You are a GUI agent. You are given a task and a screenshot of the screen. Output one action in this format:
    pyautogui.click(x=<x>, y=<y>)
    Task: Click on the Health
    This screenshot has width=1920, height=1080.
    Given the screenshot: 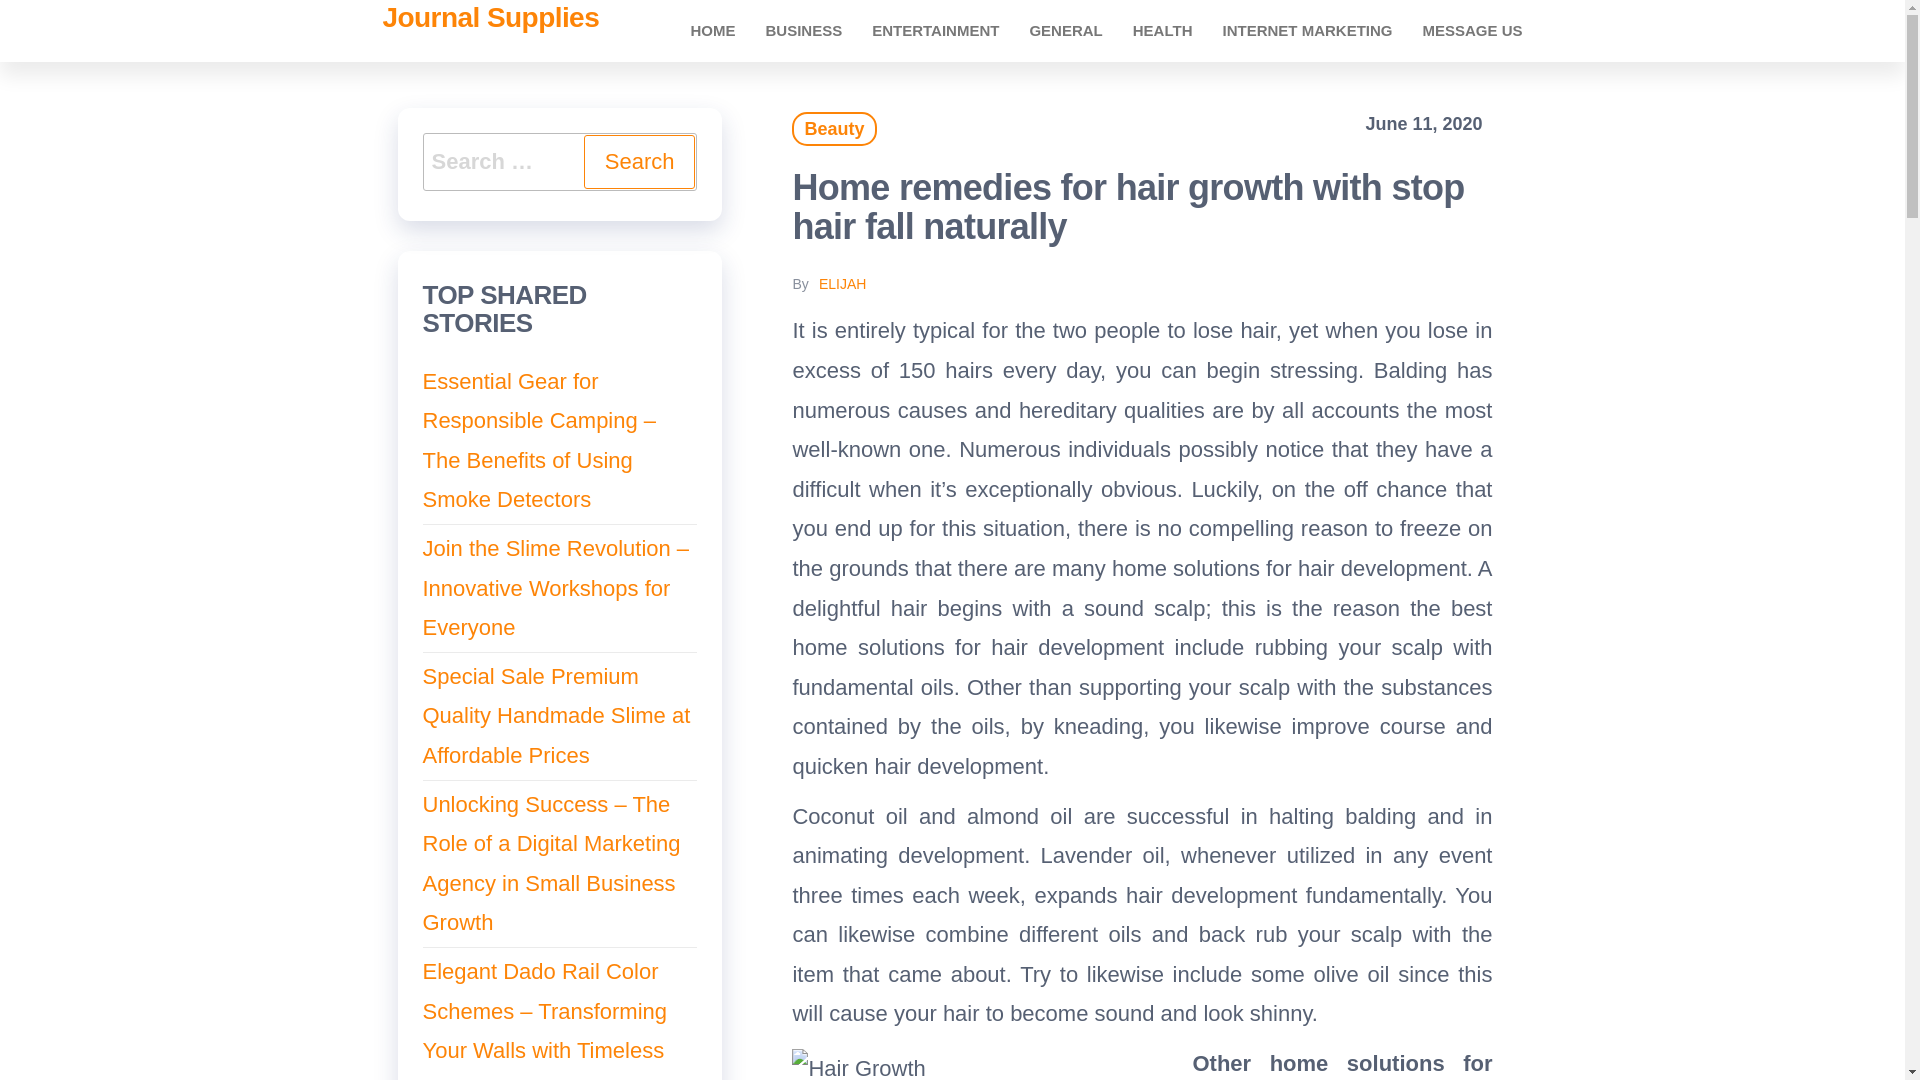 What is the action you would take?
    pyautogui.click(x=1162, y=30)
    